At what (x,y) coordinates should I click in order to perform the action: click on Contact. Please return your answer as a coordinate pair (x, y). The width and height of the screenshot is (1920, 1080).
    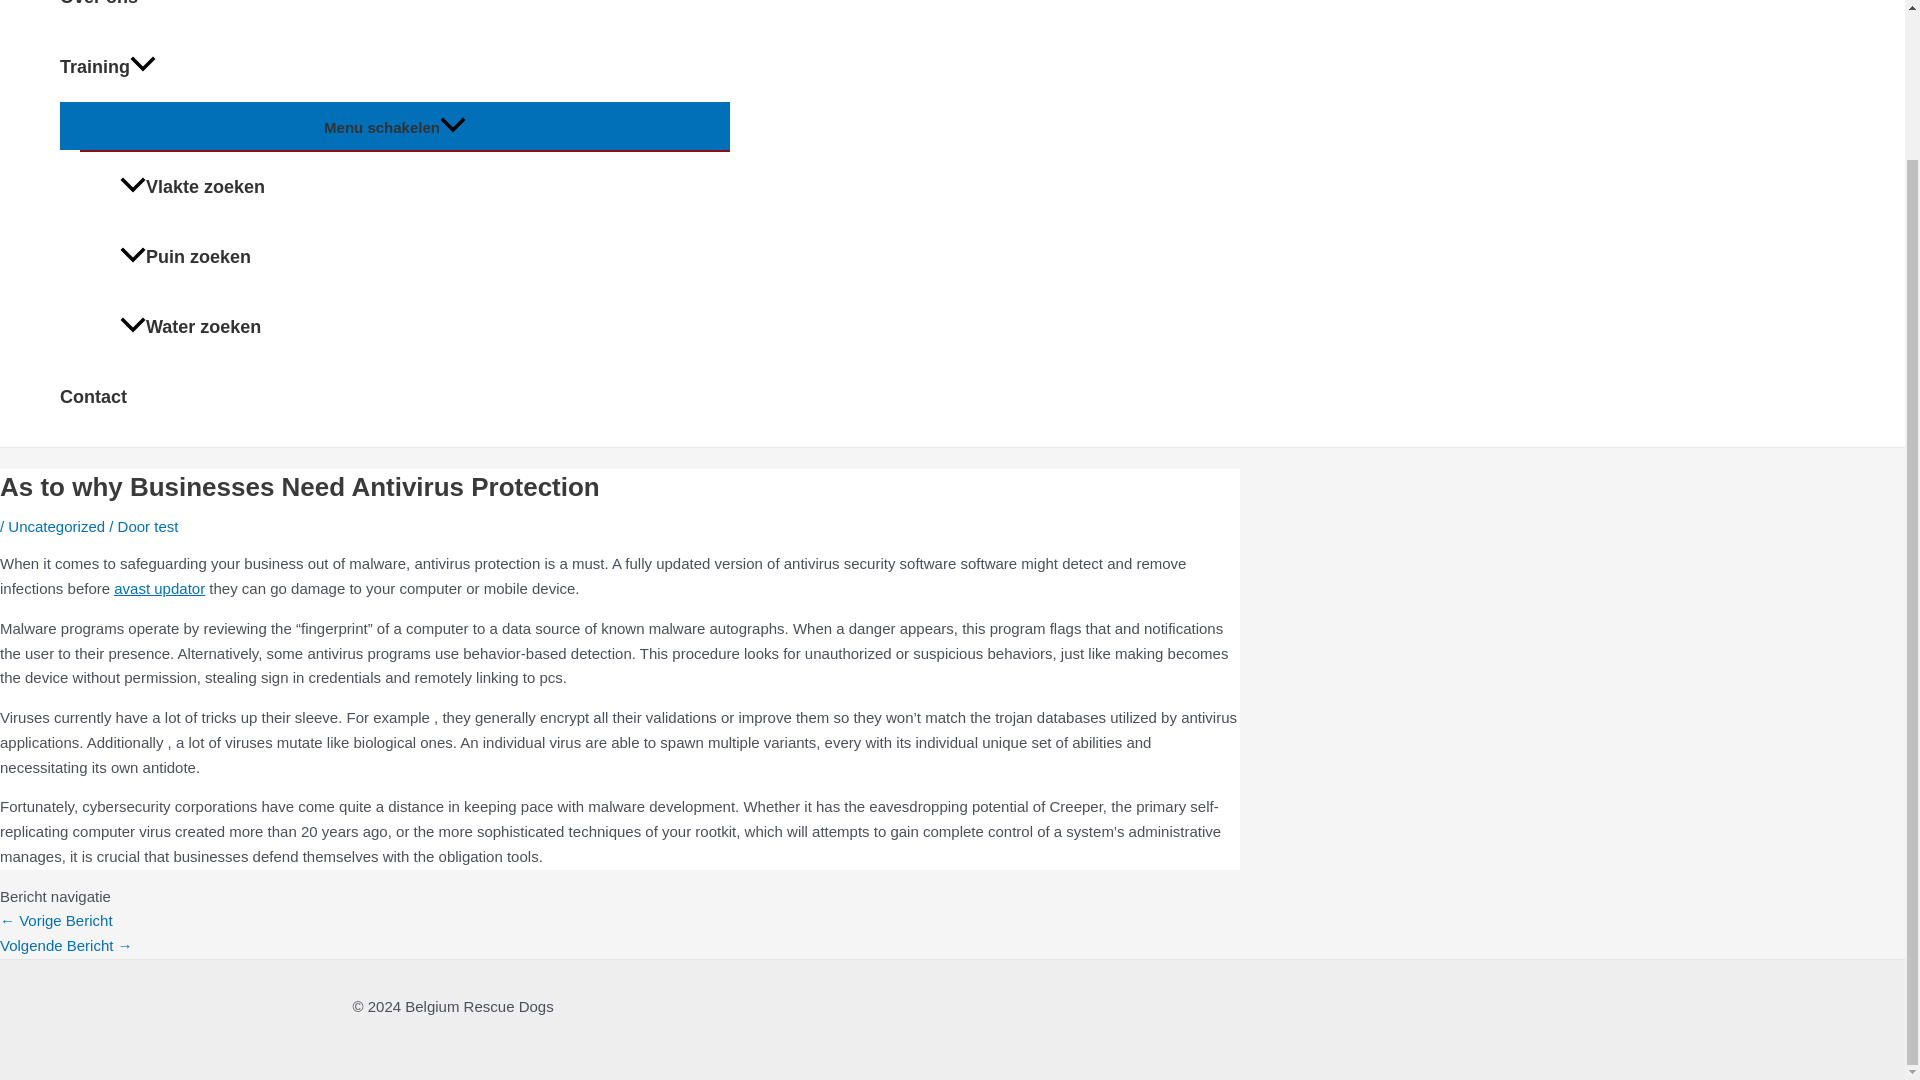
    Looking at the image, I should click on (394, 396).